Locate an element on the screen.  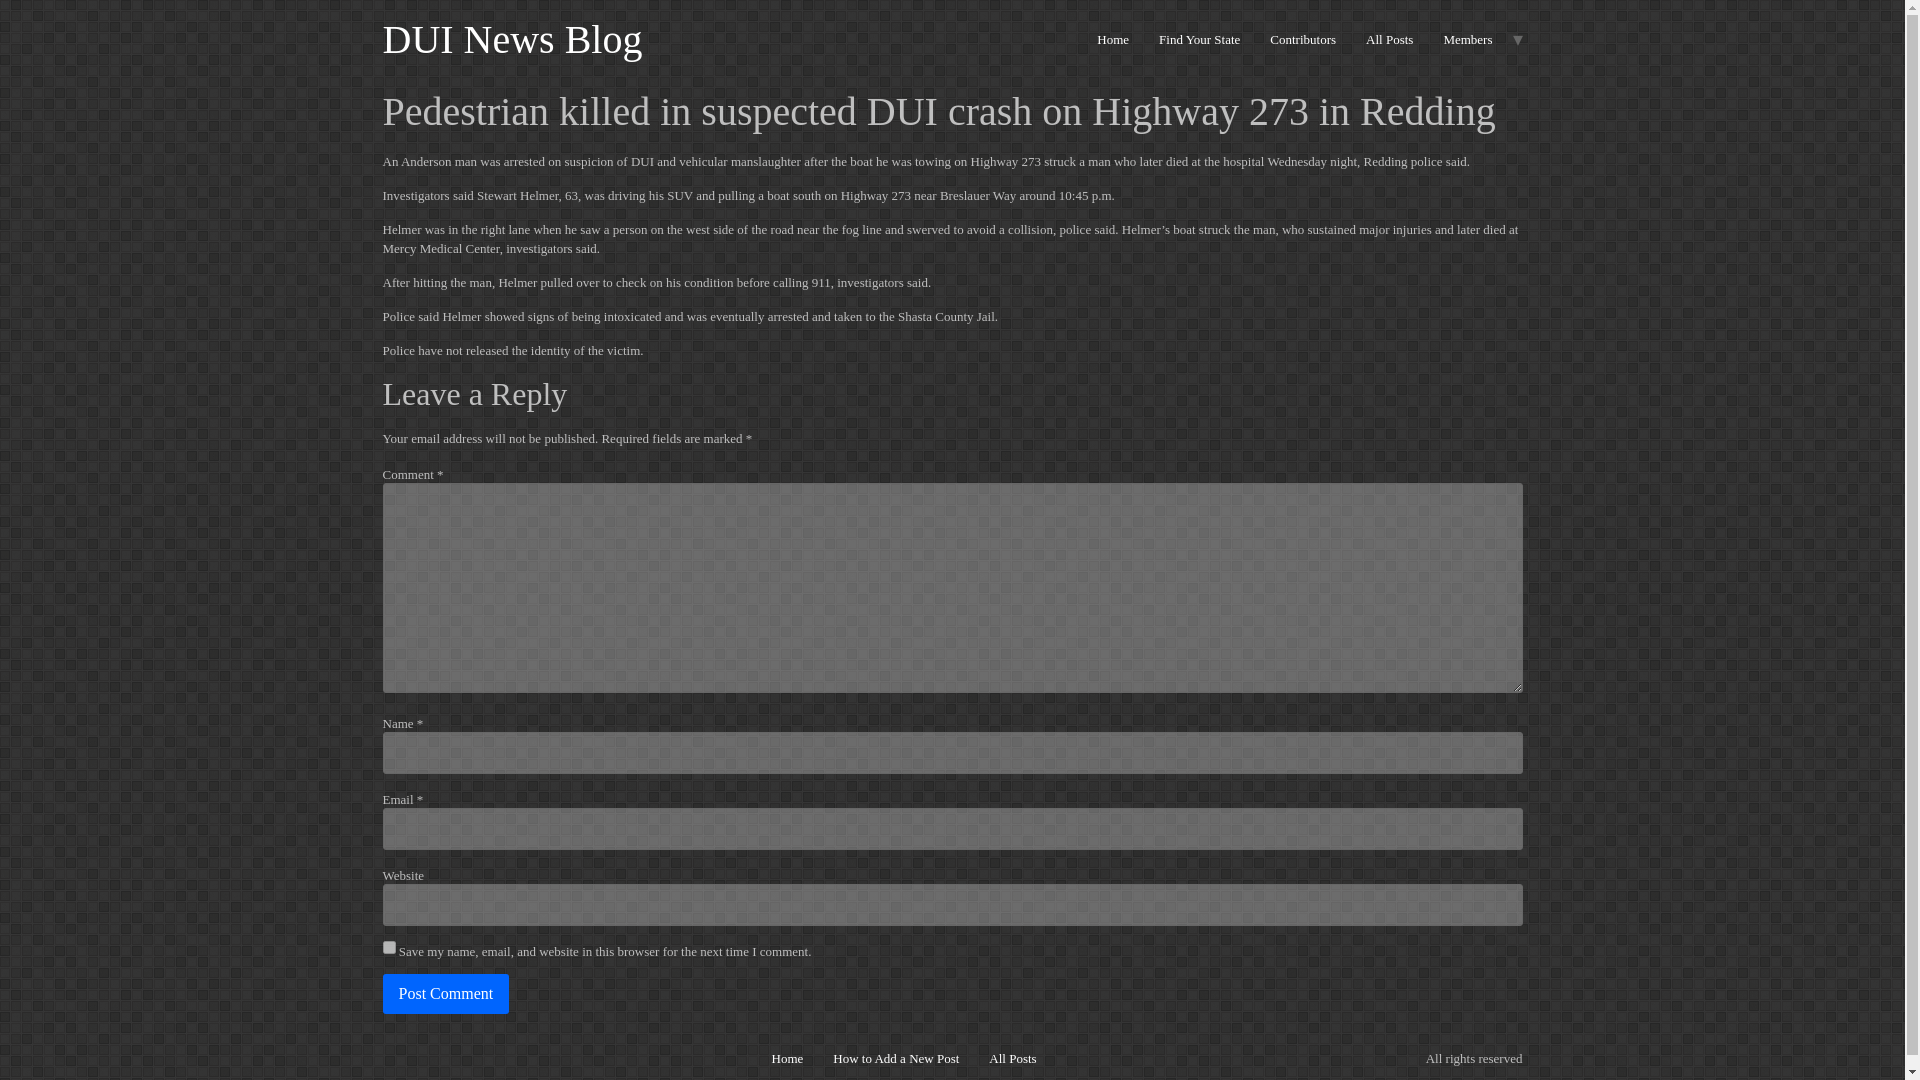
Members is located at coordinates (1468, 40).